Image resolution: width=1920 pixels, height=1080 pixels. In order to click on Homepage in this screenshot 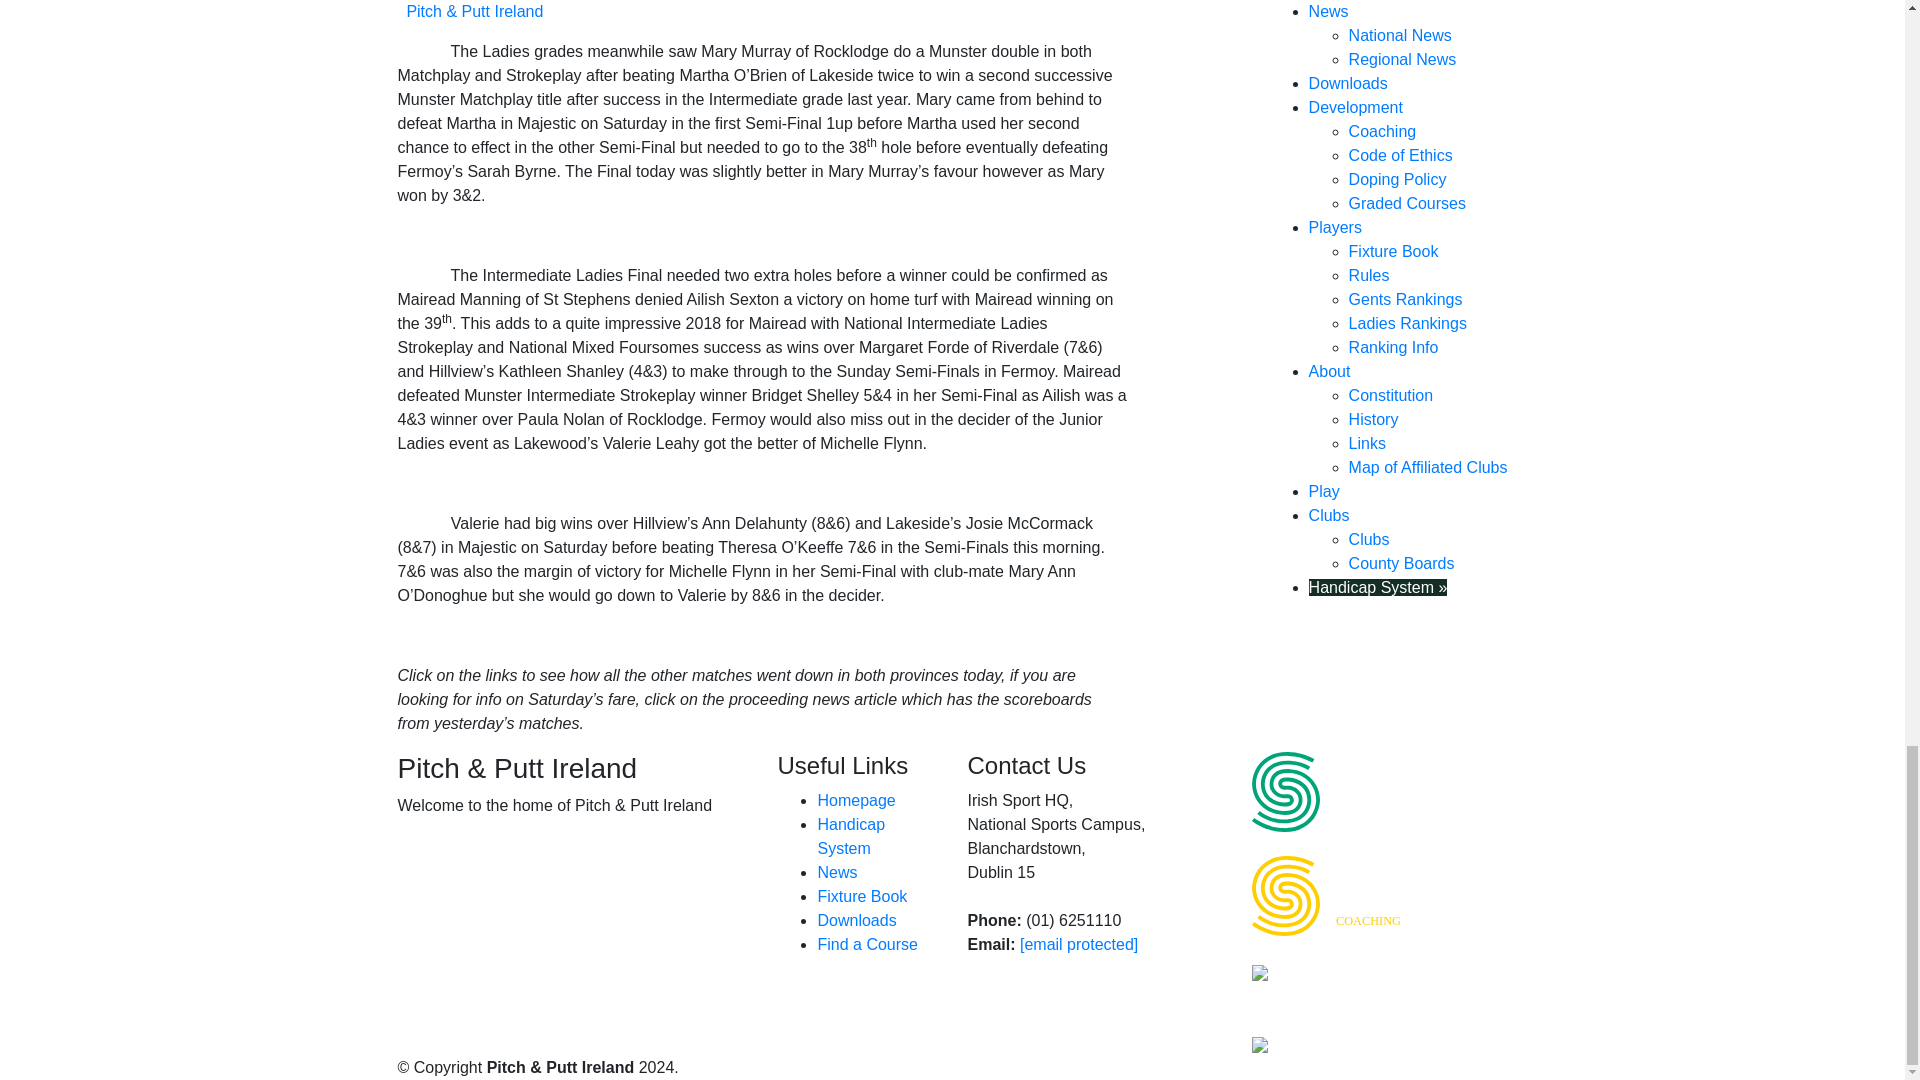, I will do `click(856, 800)`.